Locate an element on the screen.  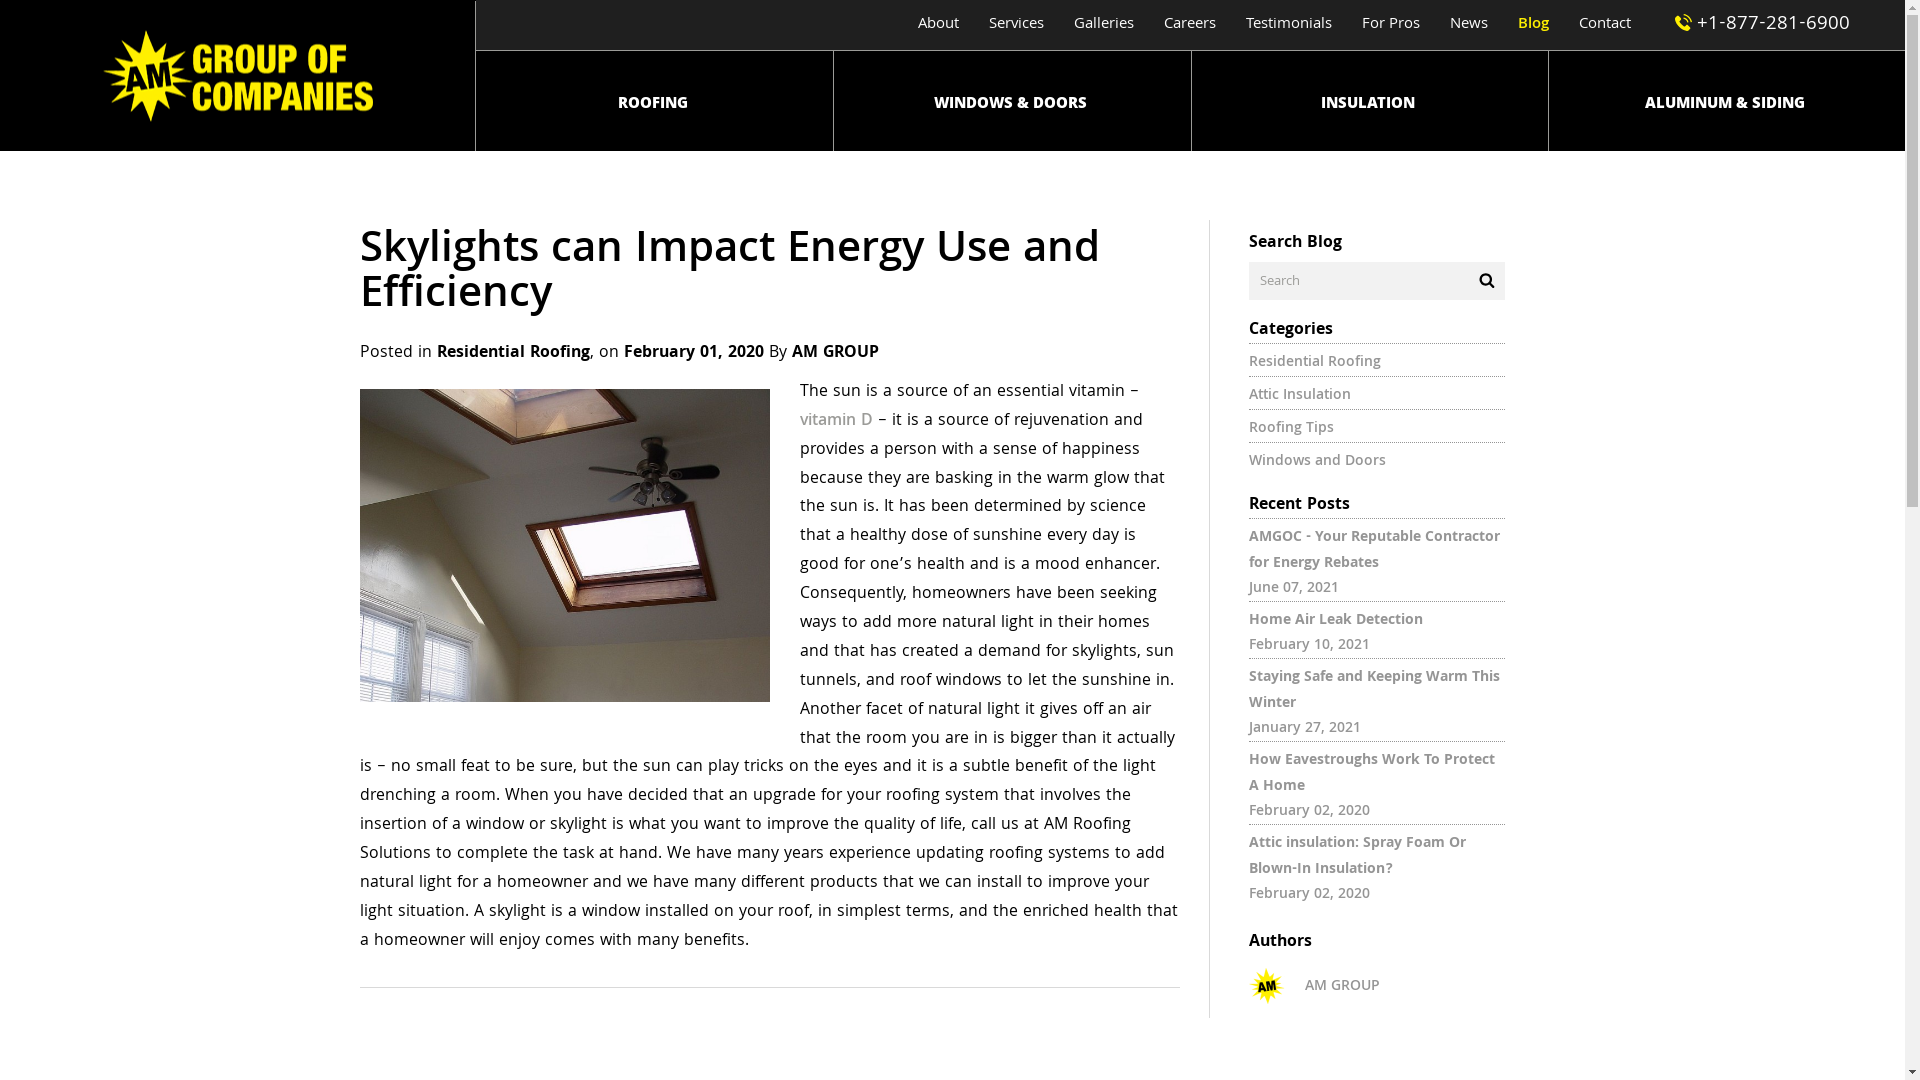
Residential Roofing is located at coordinates (1315, 363).